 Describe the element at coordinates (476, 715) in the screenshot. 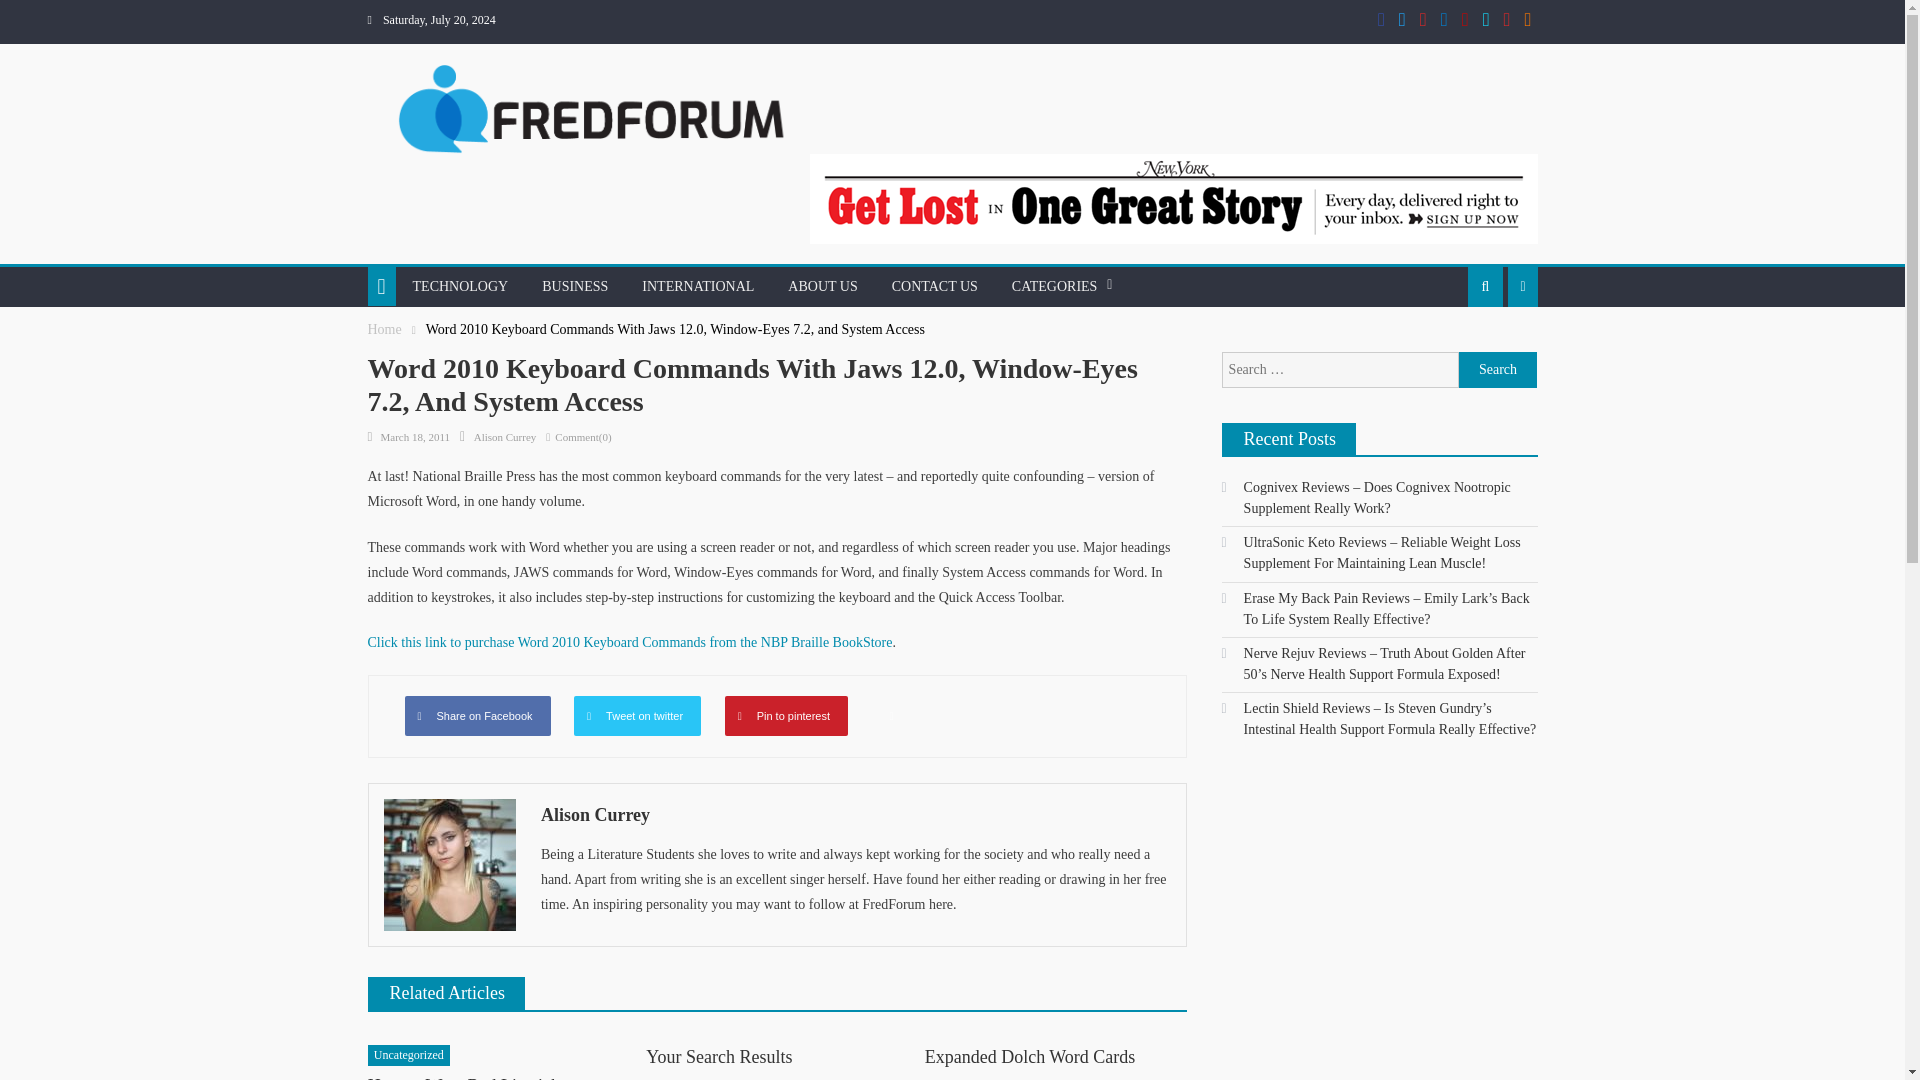

I see `Share on Facebook` at that location.